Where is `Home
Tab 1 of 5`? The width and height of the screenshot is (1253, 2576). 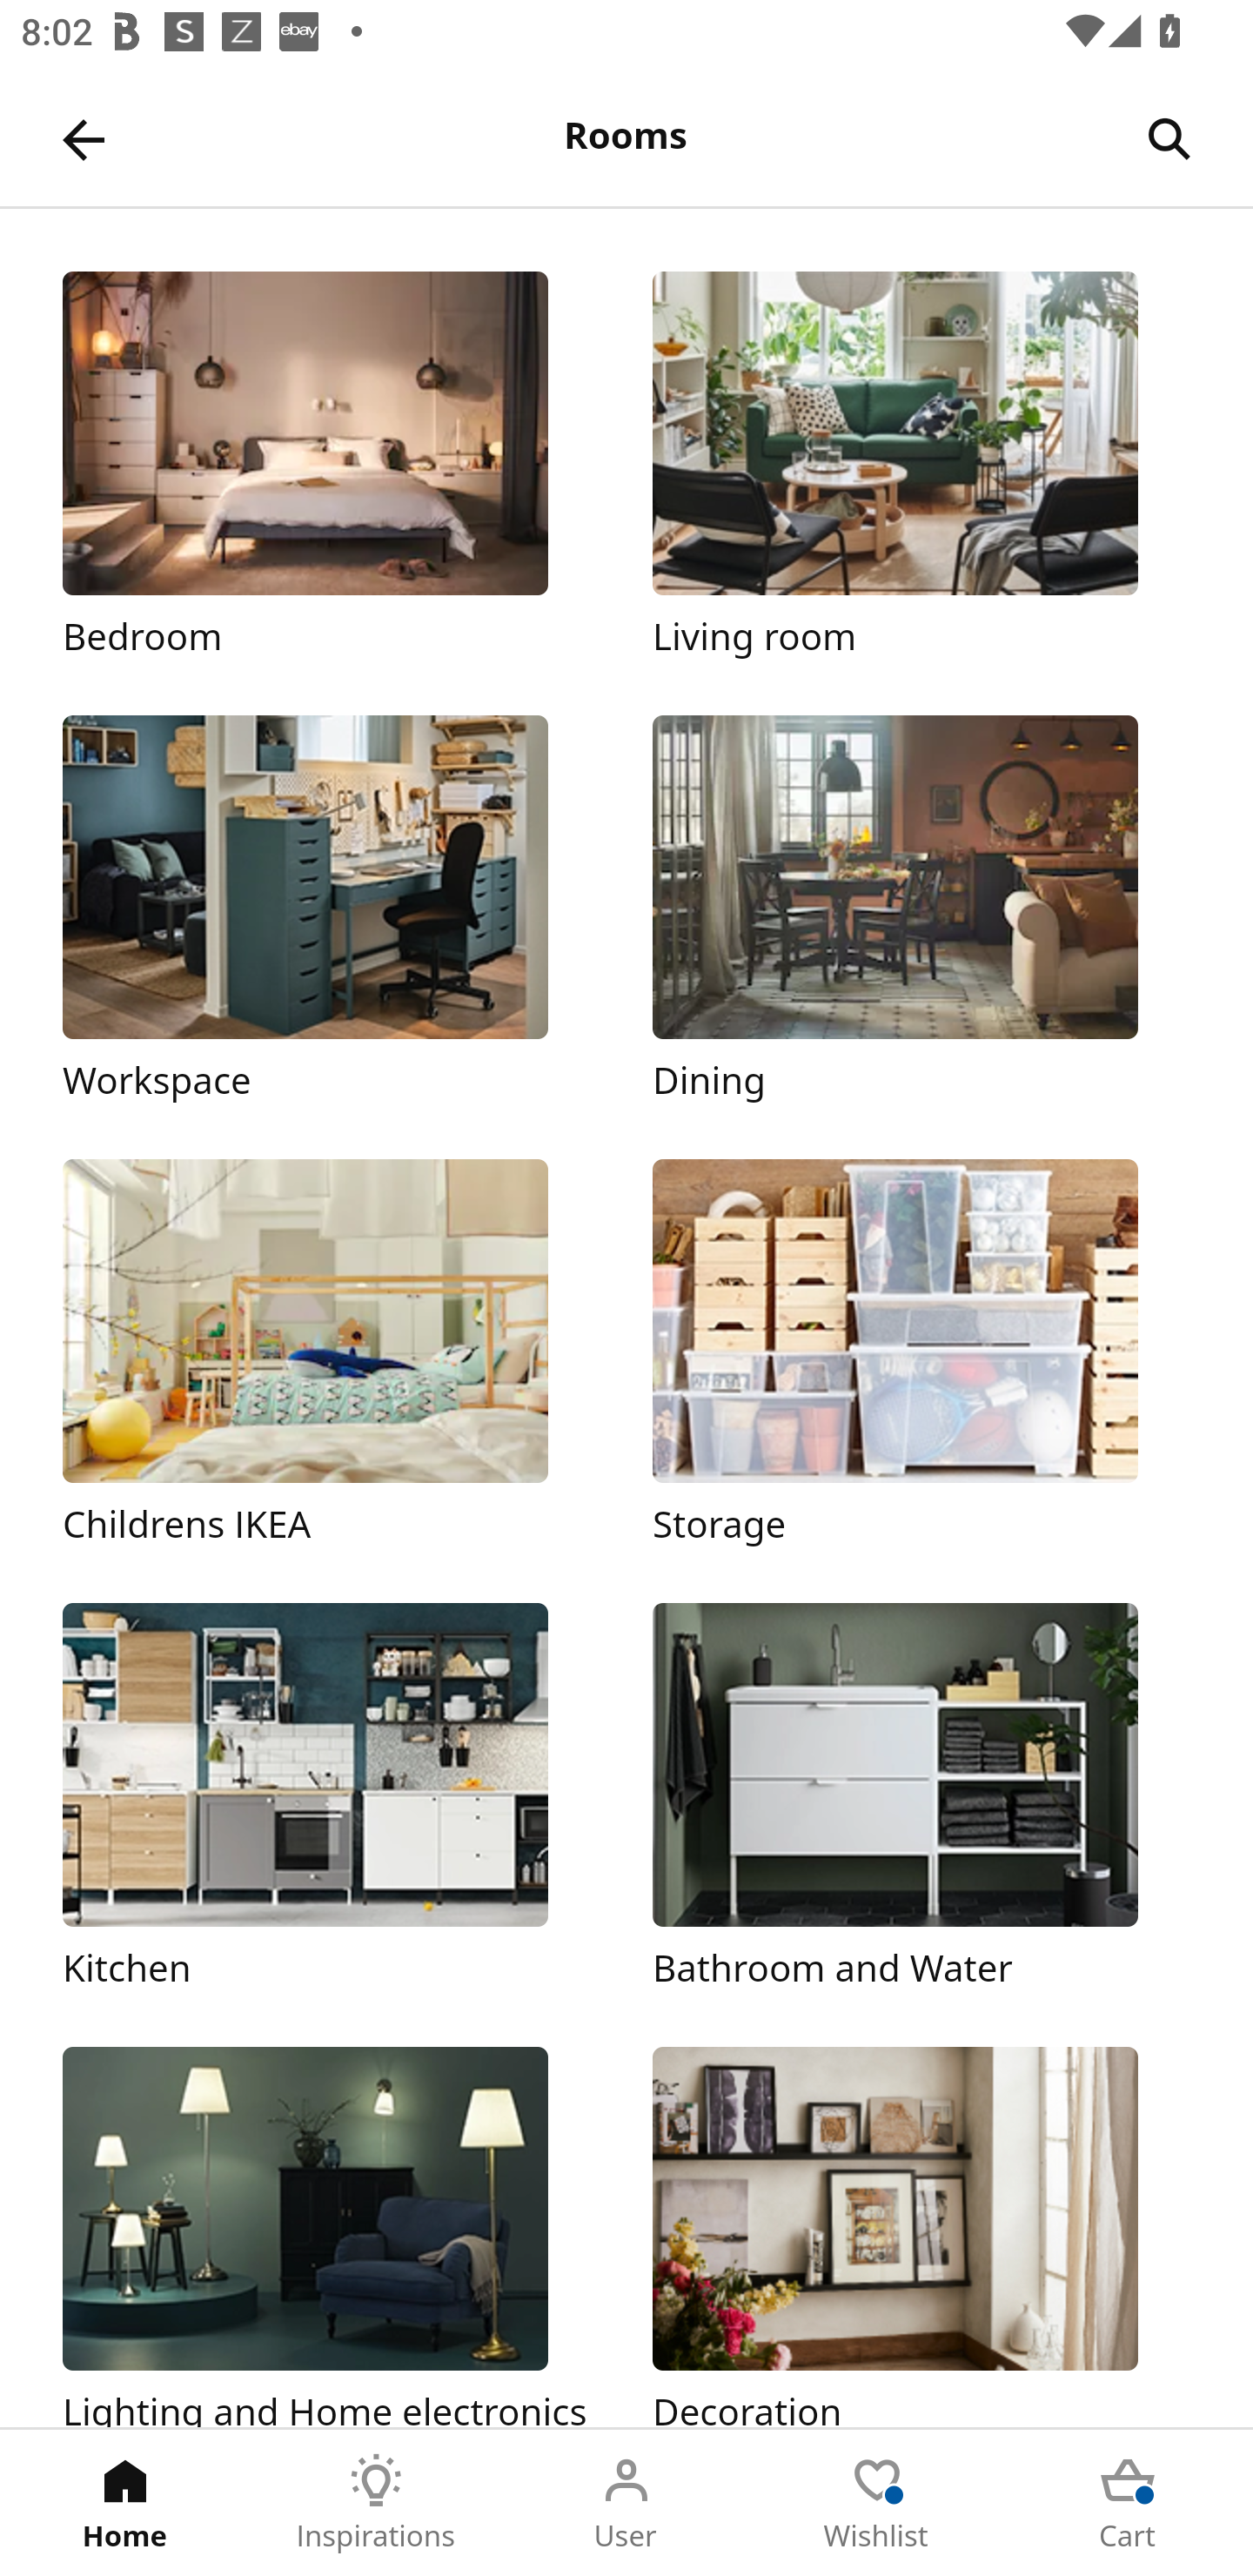
Home
Tab 1 of 5 is located at coordinates (125, 2503).